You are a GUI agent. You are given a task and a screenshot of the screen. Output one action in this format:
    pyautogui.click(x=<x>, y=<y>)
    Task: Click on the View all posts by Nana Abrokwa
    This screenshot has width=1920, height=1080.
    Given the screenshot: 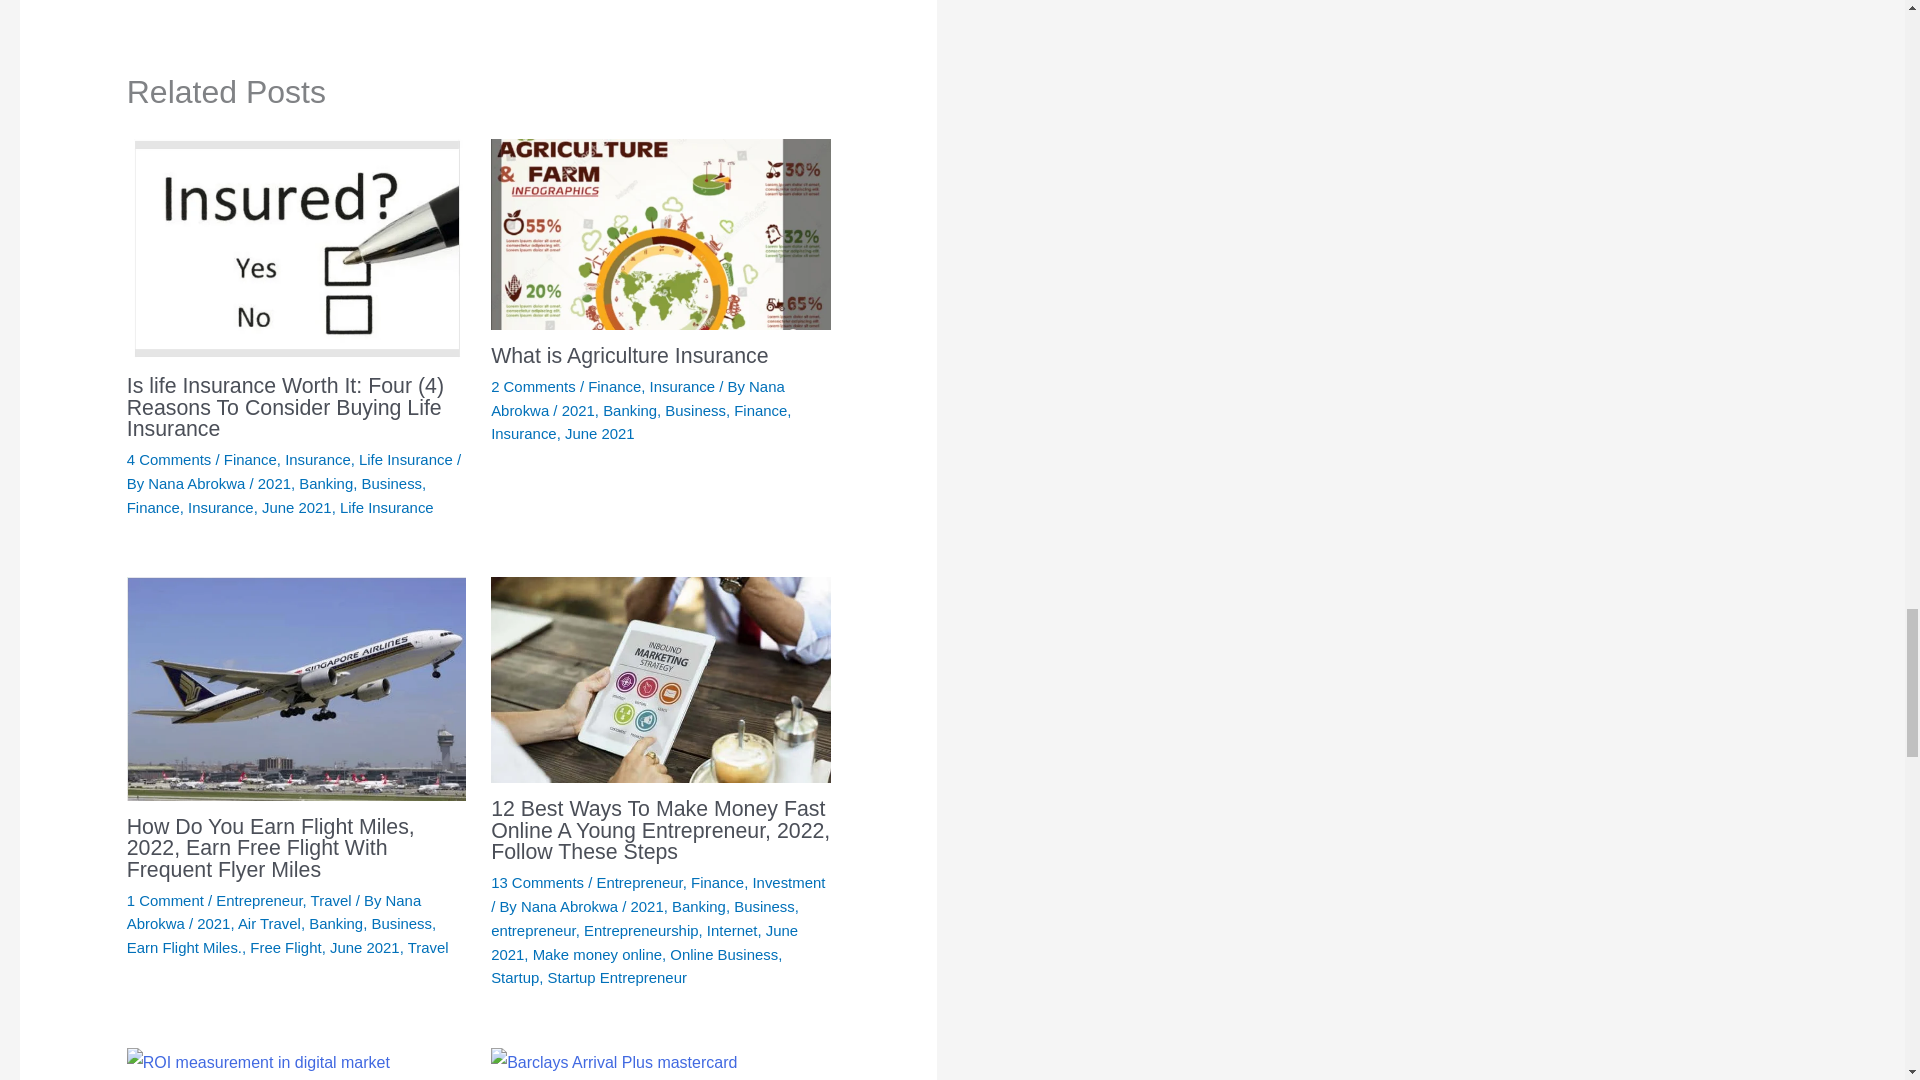 What is the action you would take?
    pyautogui.click(x=198, y=484)
    